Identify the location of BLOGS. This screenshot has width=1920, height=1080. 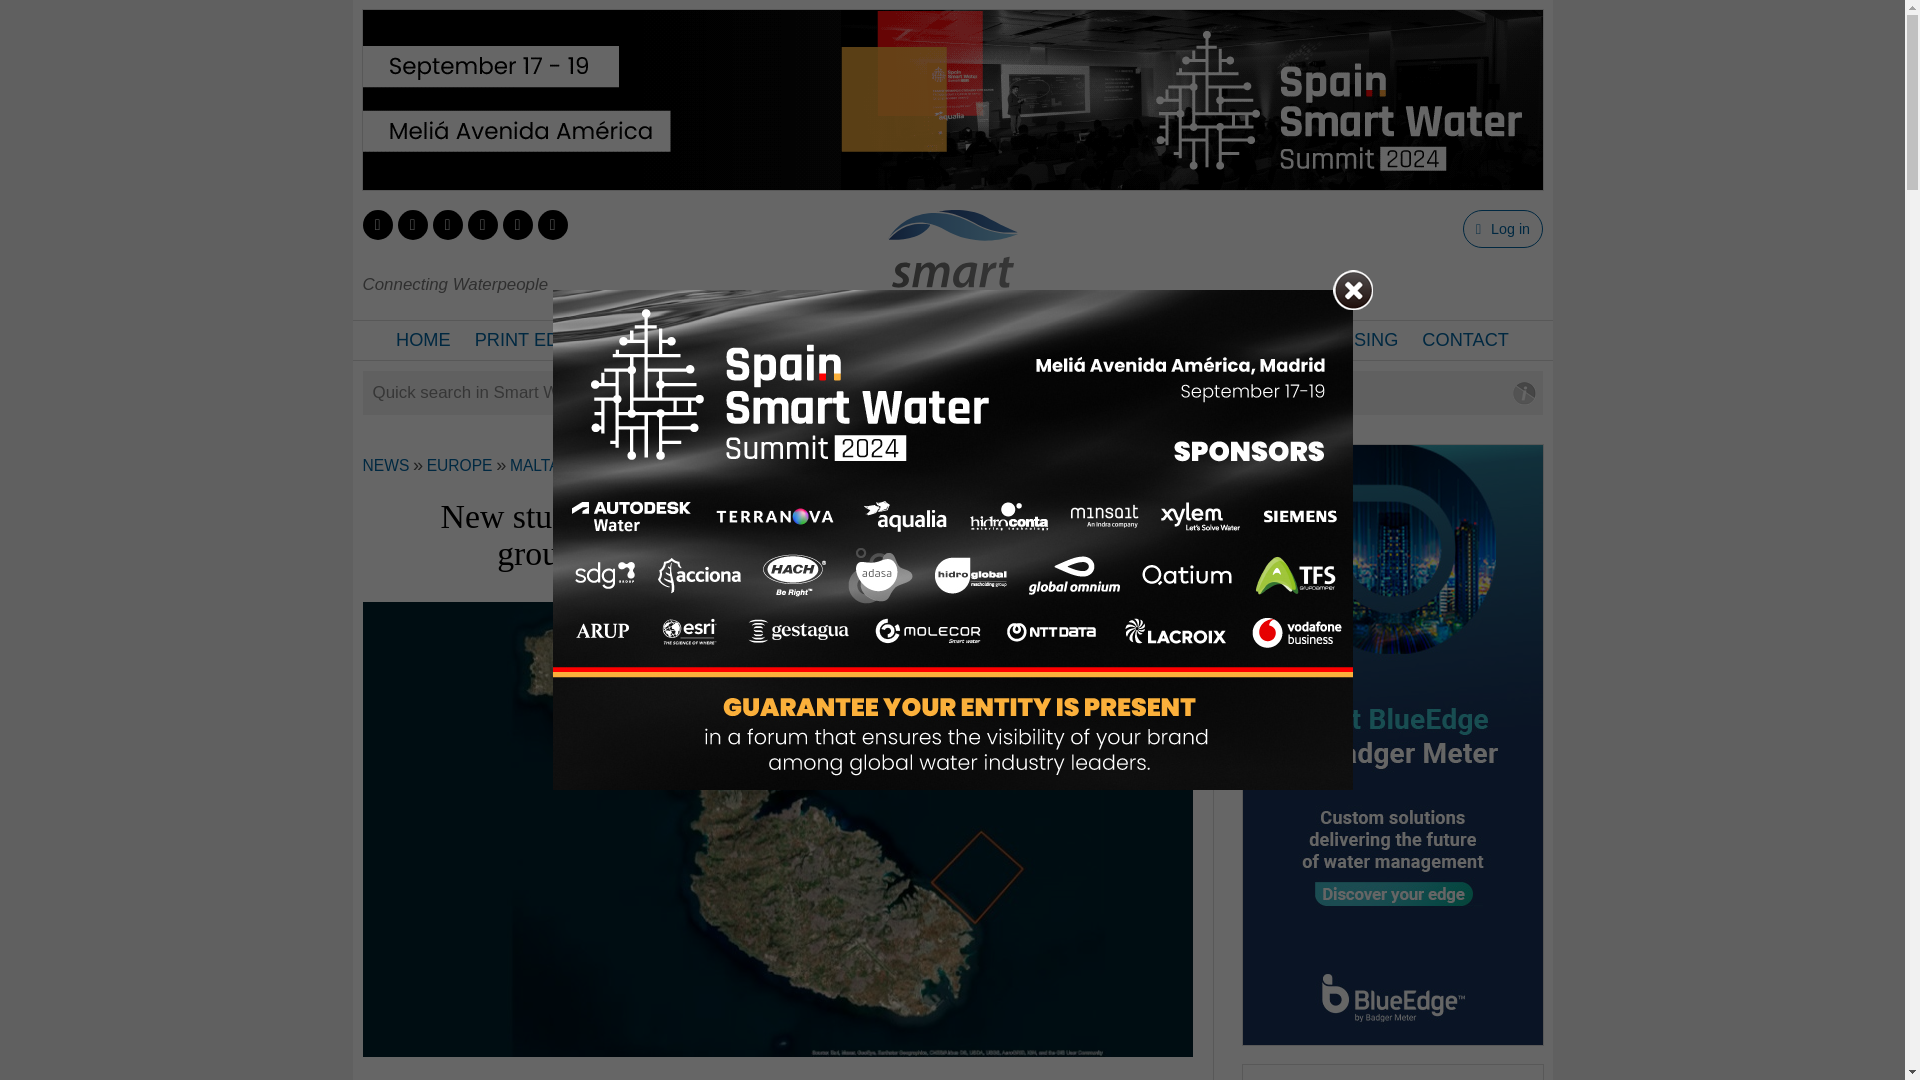
(846, 340).